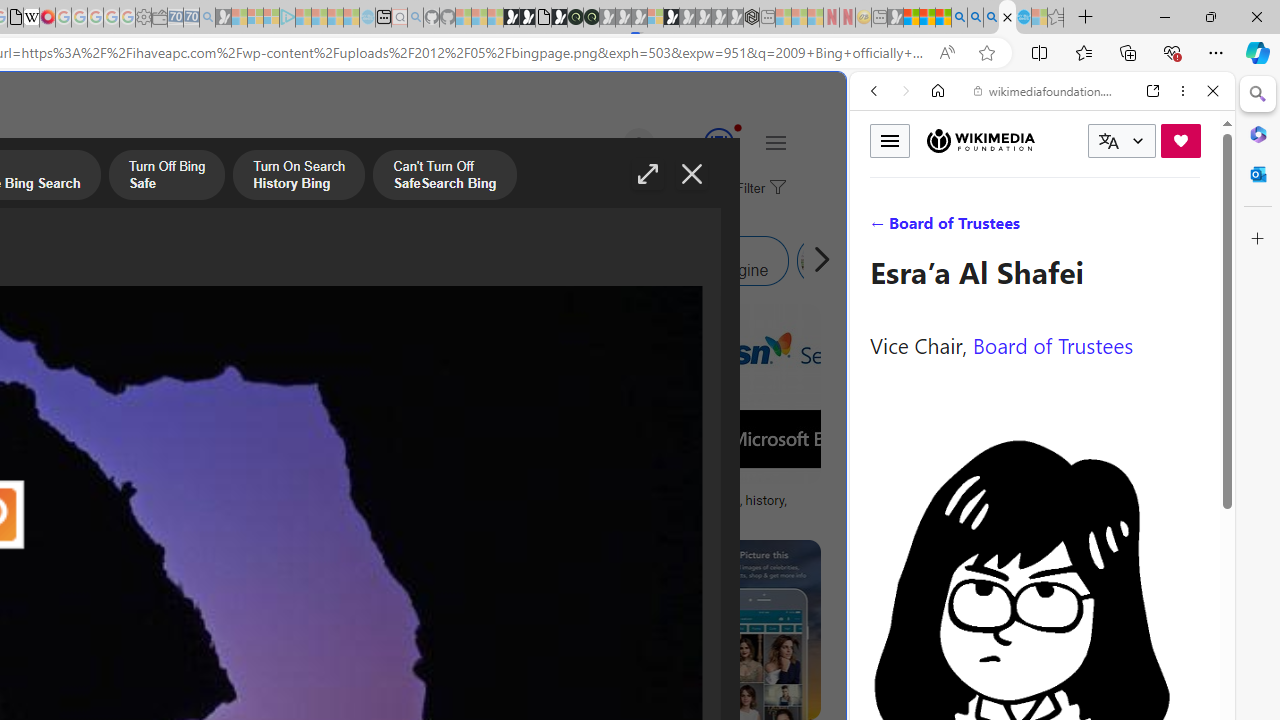 The height and width of the screenshot is (720, 1280). I want to click on Global web icon, so click(888, 669).